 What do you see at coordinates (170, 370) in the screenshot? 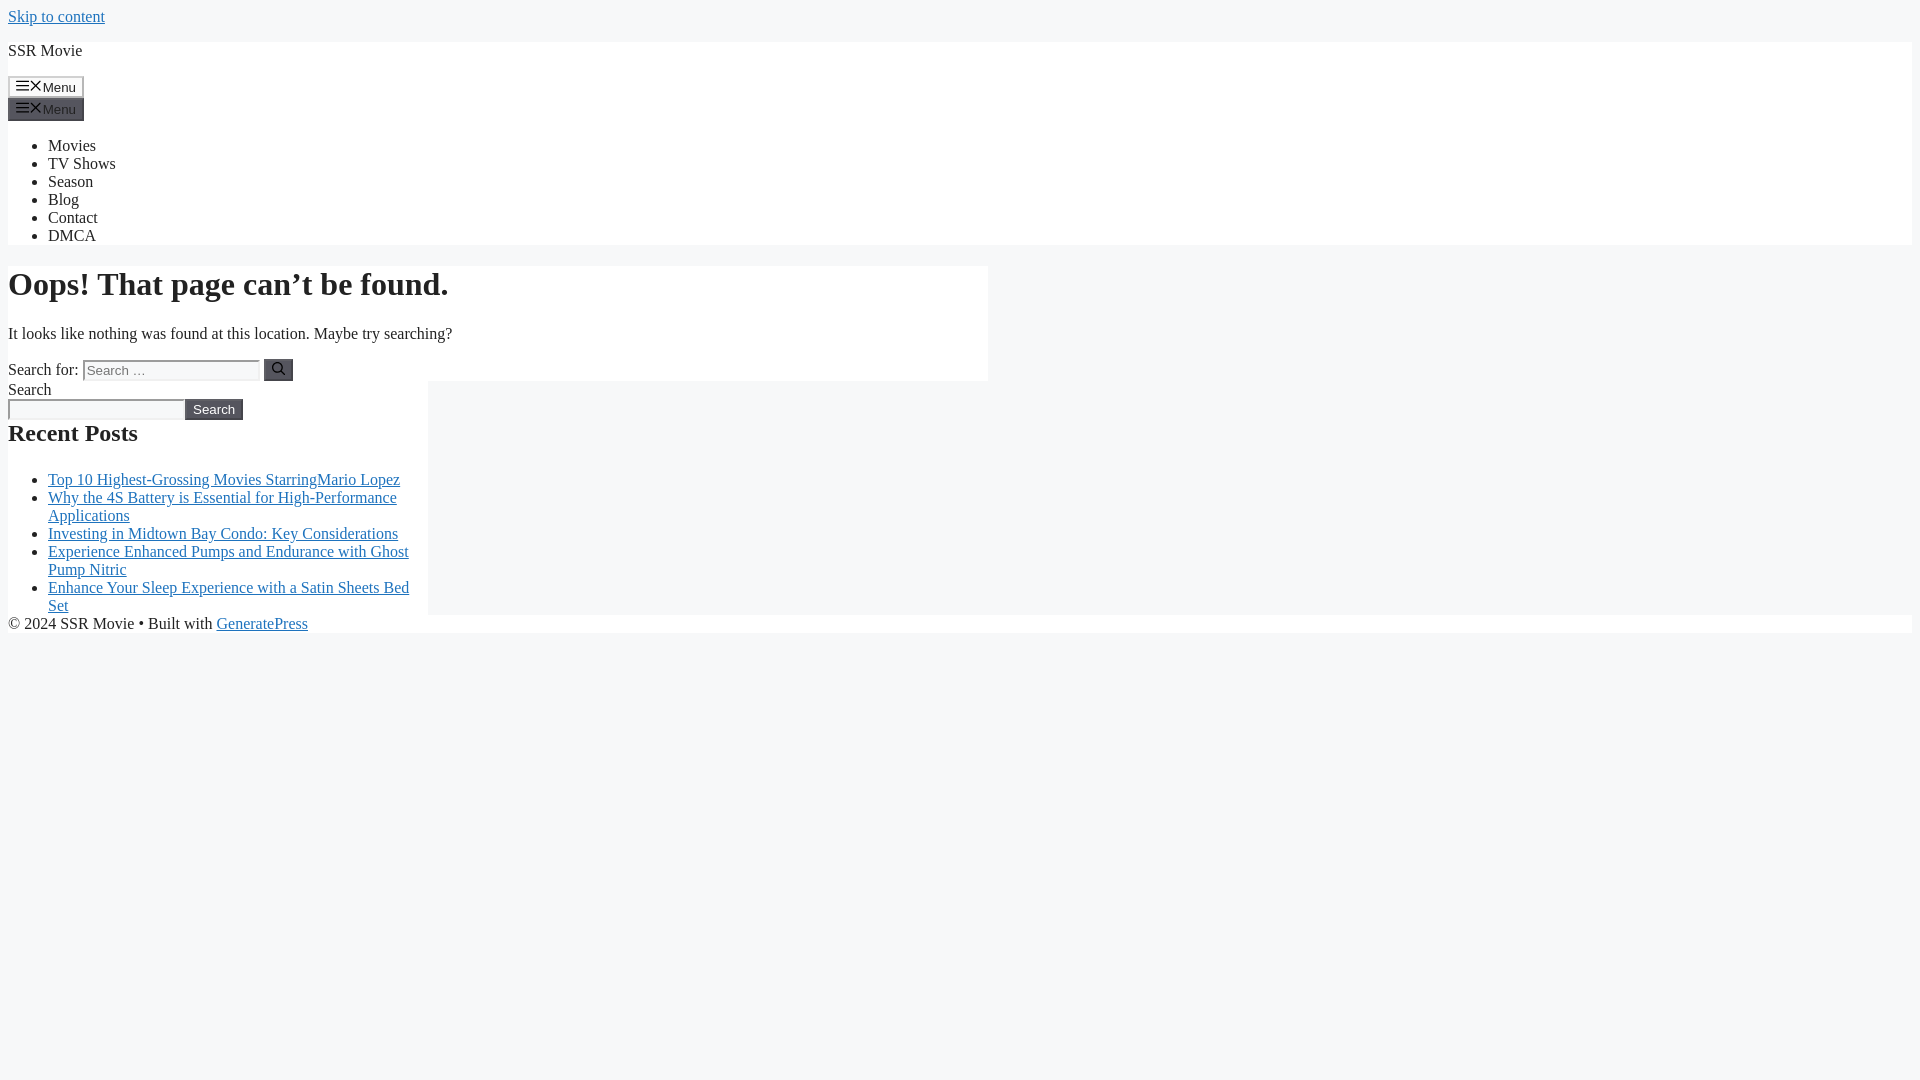
I see `Search for:` at bounding box center [170, 370].